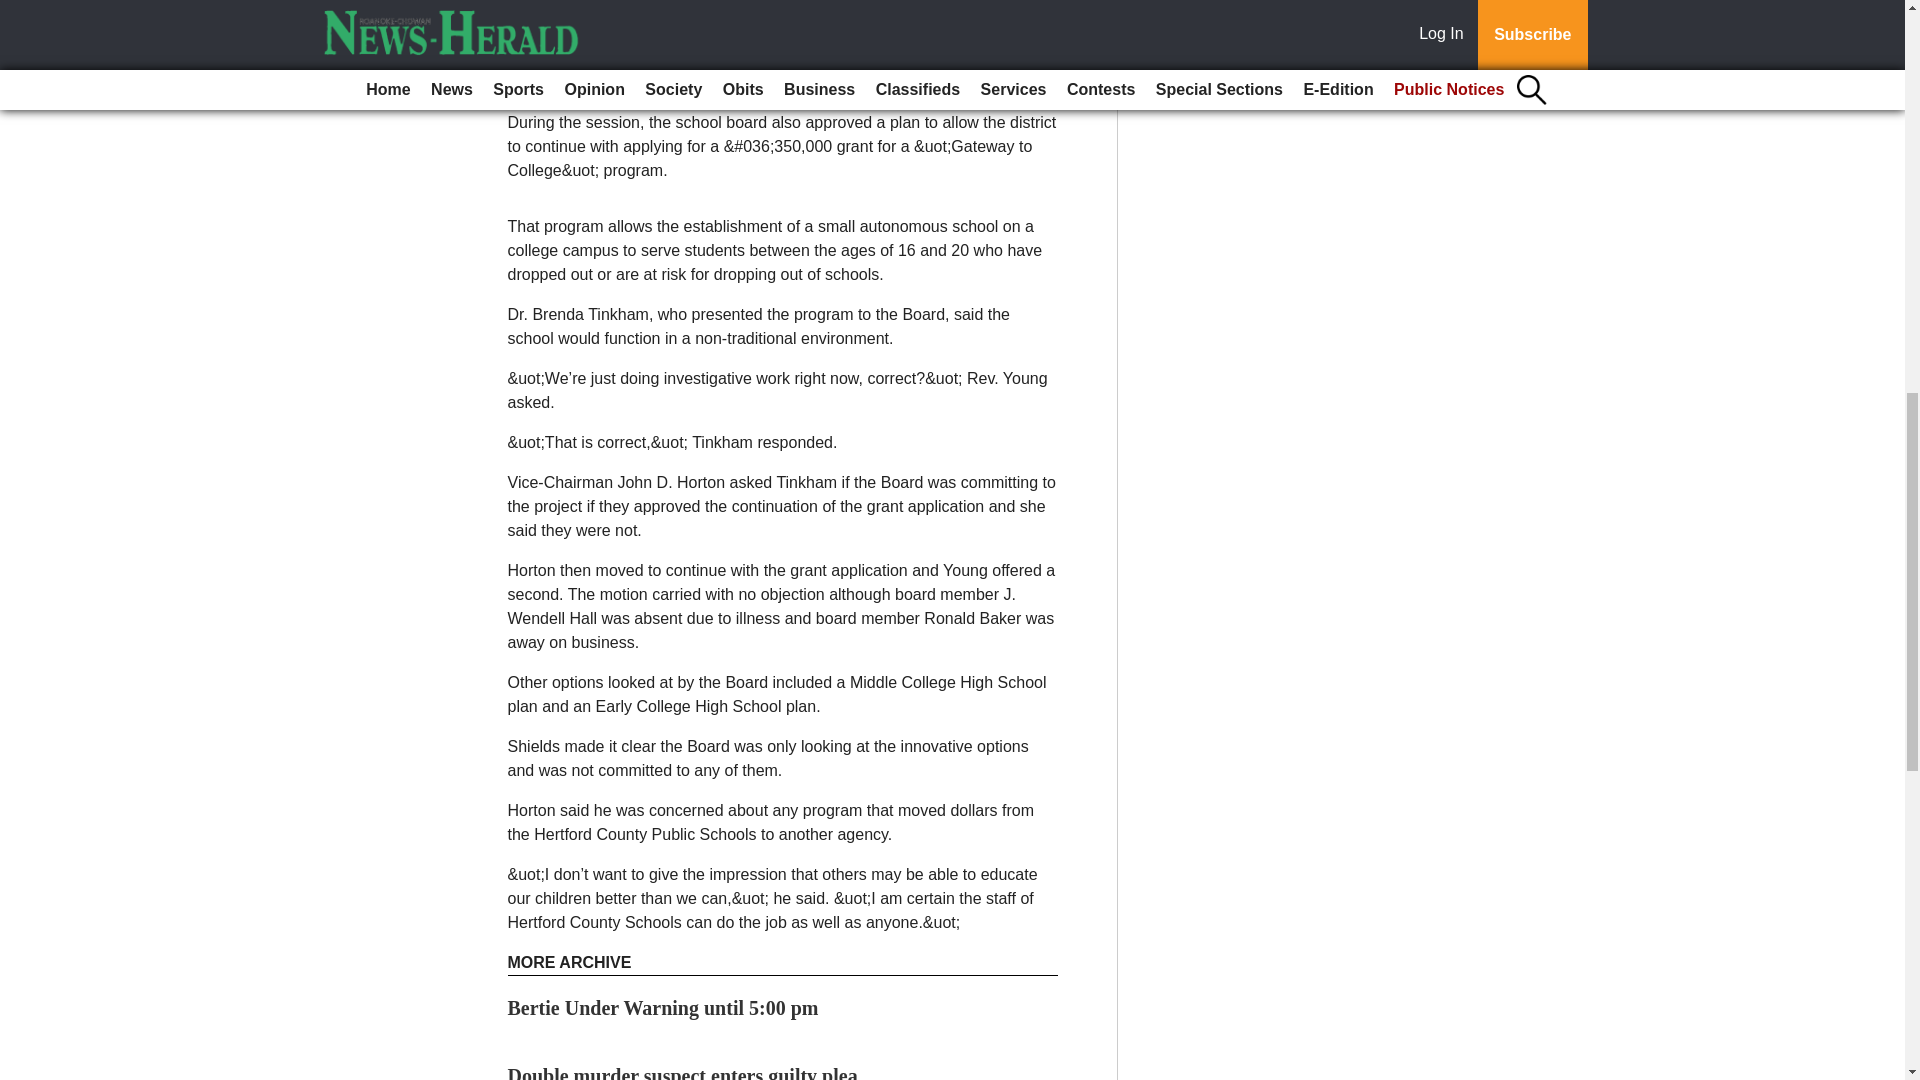 This screenshot has width=1920, height=1080. I want to click on Double murder suspect enters guilty plea, so click(683, 1072).